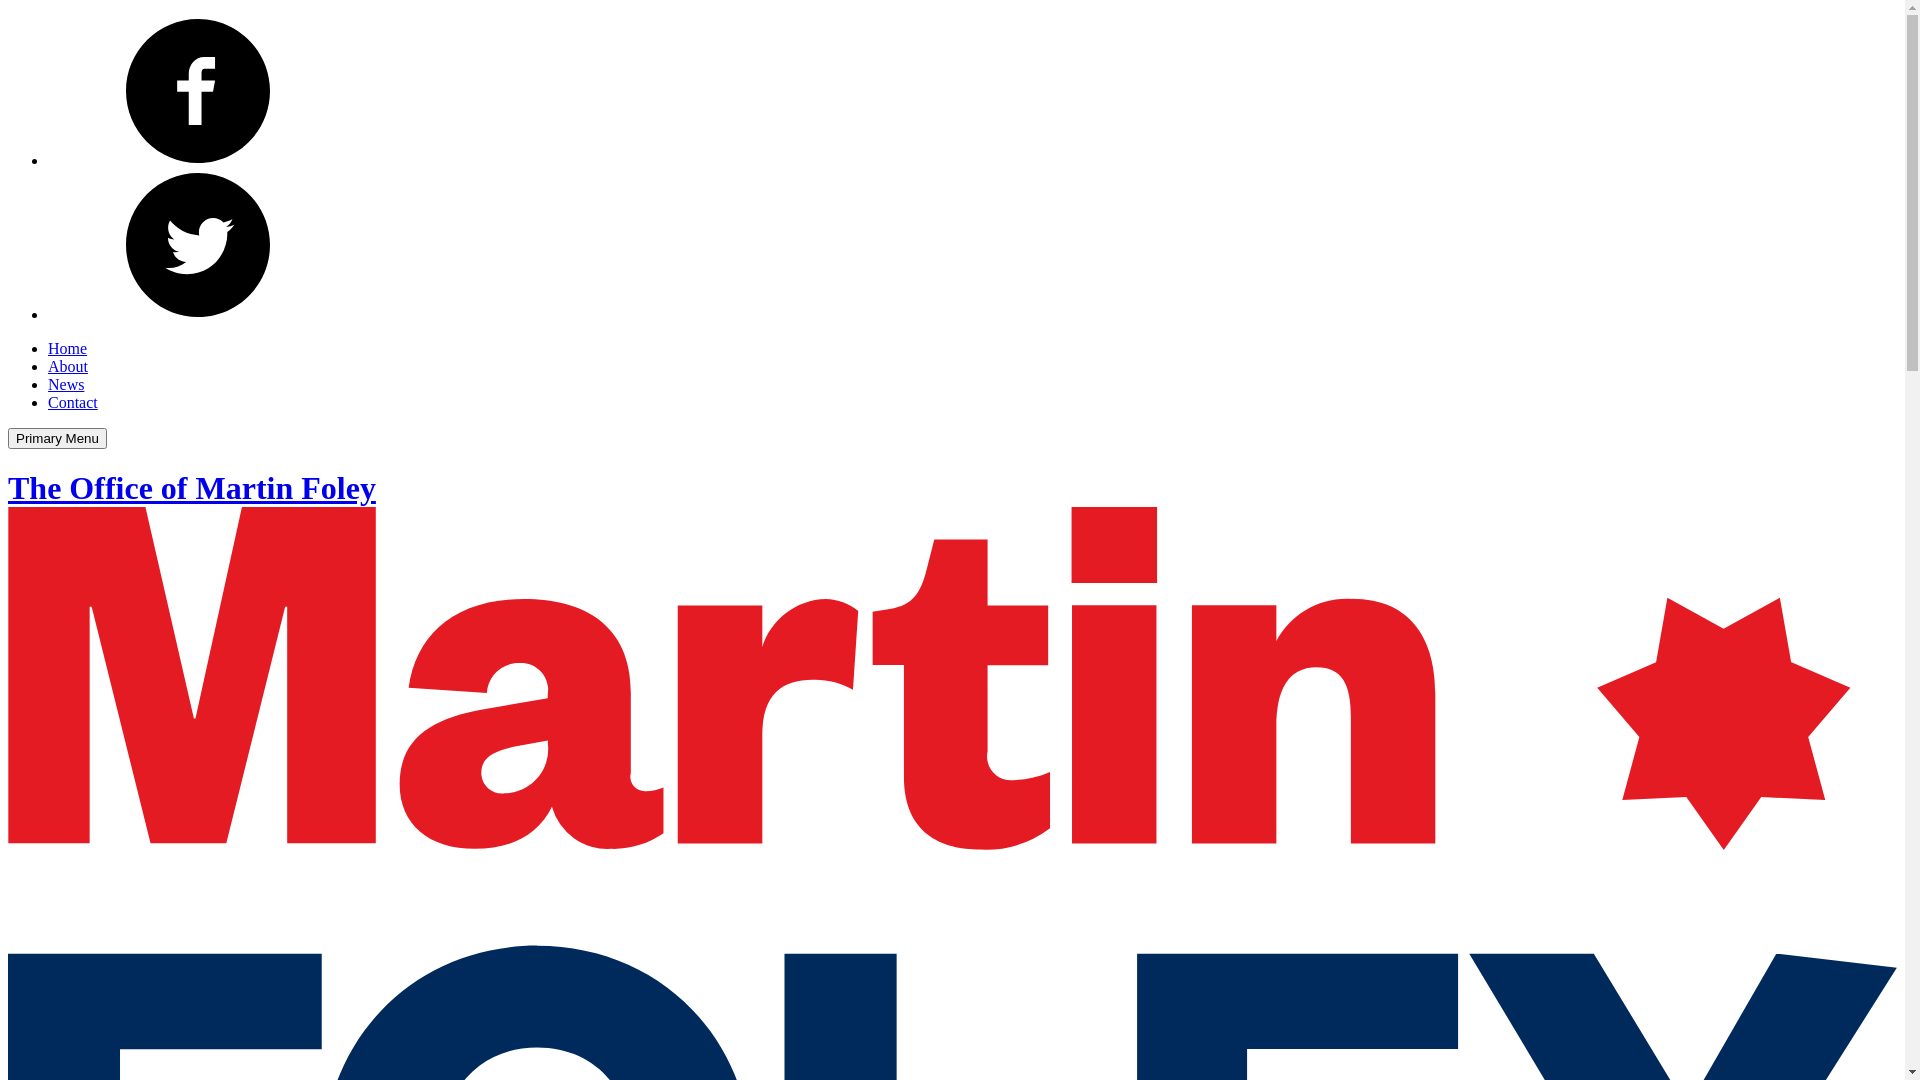  Describe the element at coordinates (68, 348) in the screenshot. I see `Home` at that location.